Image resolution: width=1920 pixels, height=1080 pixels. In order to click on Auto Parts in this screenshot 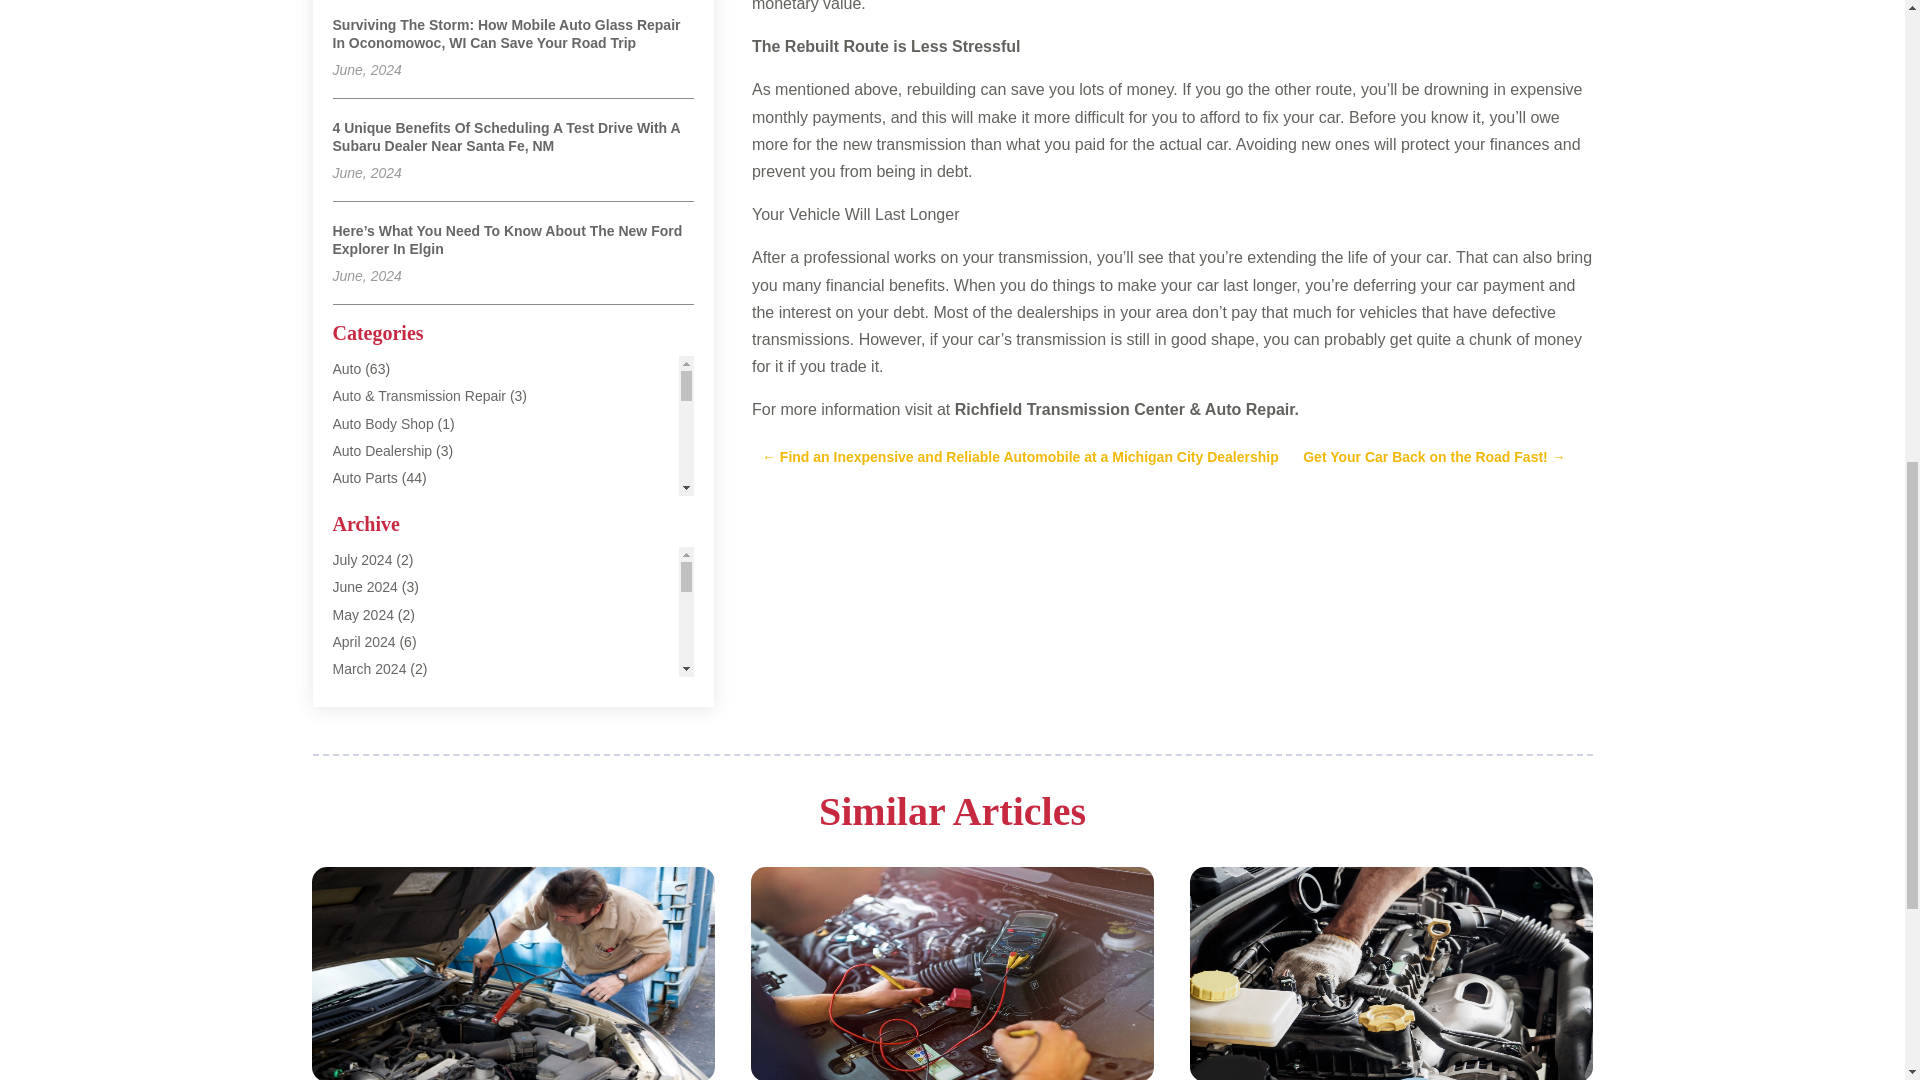, I will do `click(364, 478)`.